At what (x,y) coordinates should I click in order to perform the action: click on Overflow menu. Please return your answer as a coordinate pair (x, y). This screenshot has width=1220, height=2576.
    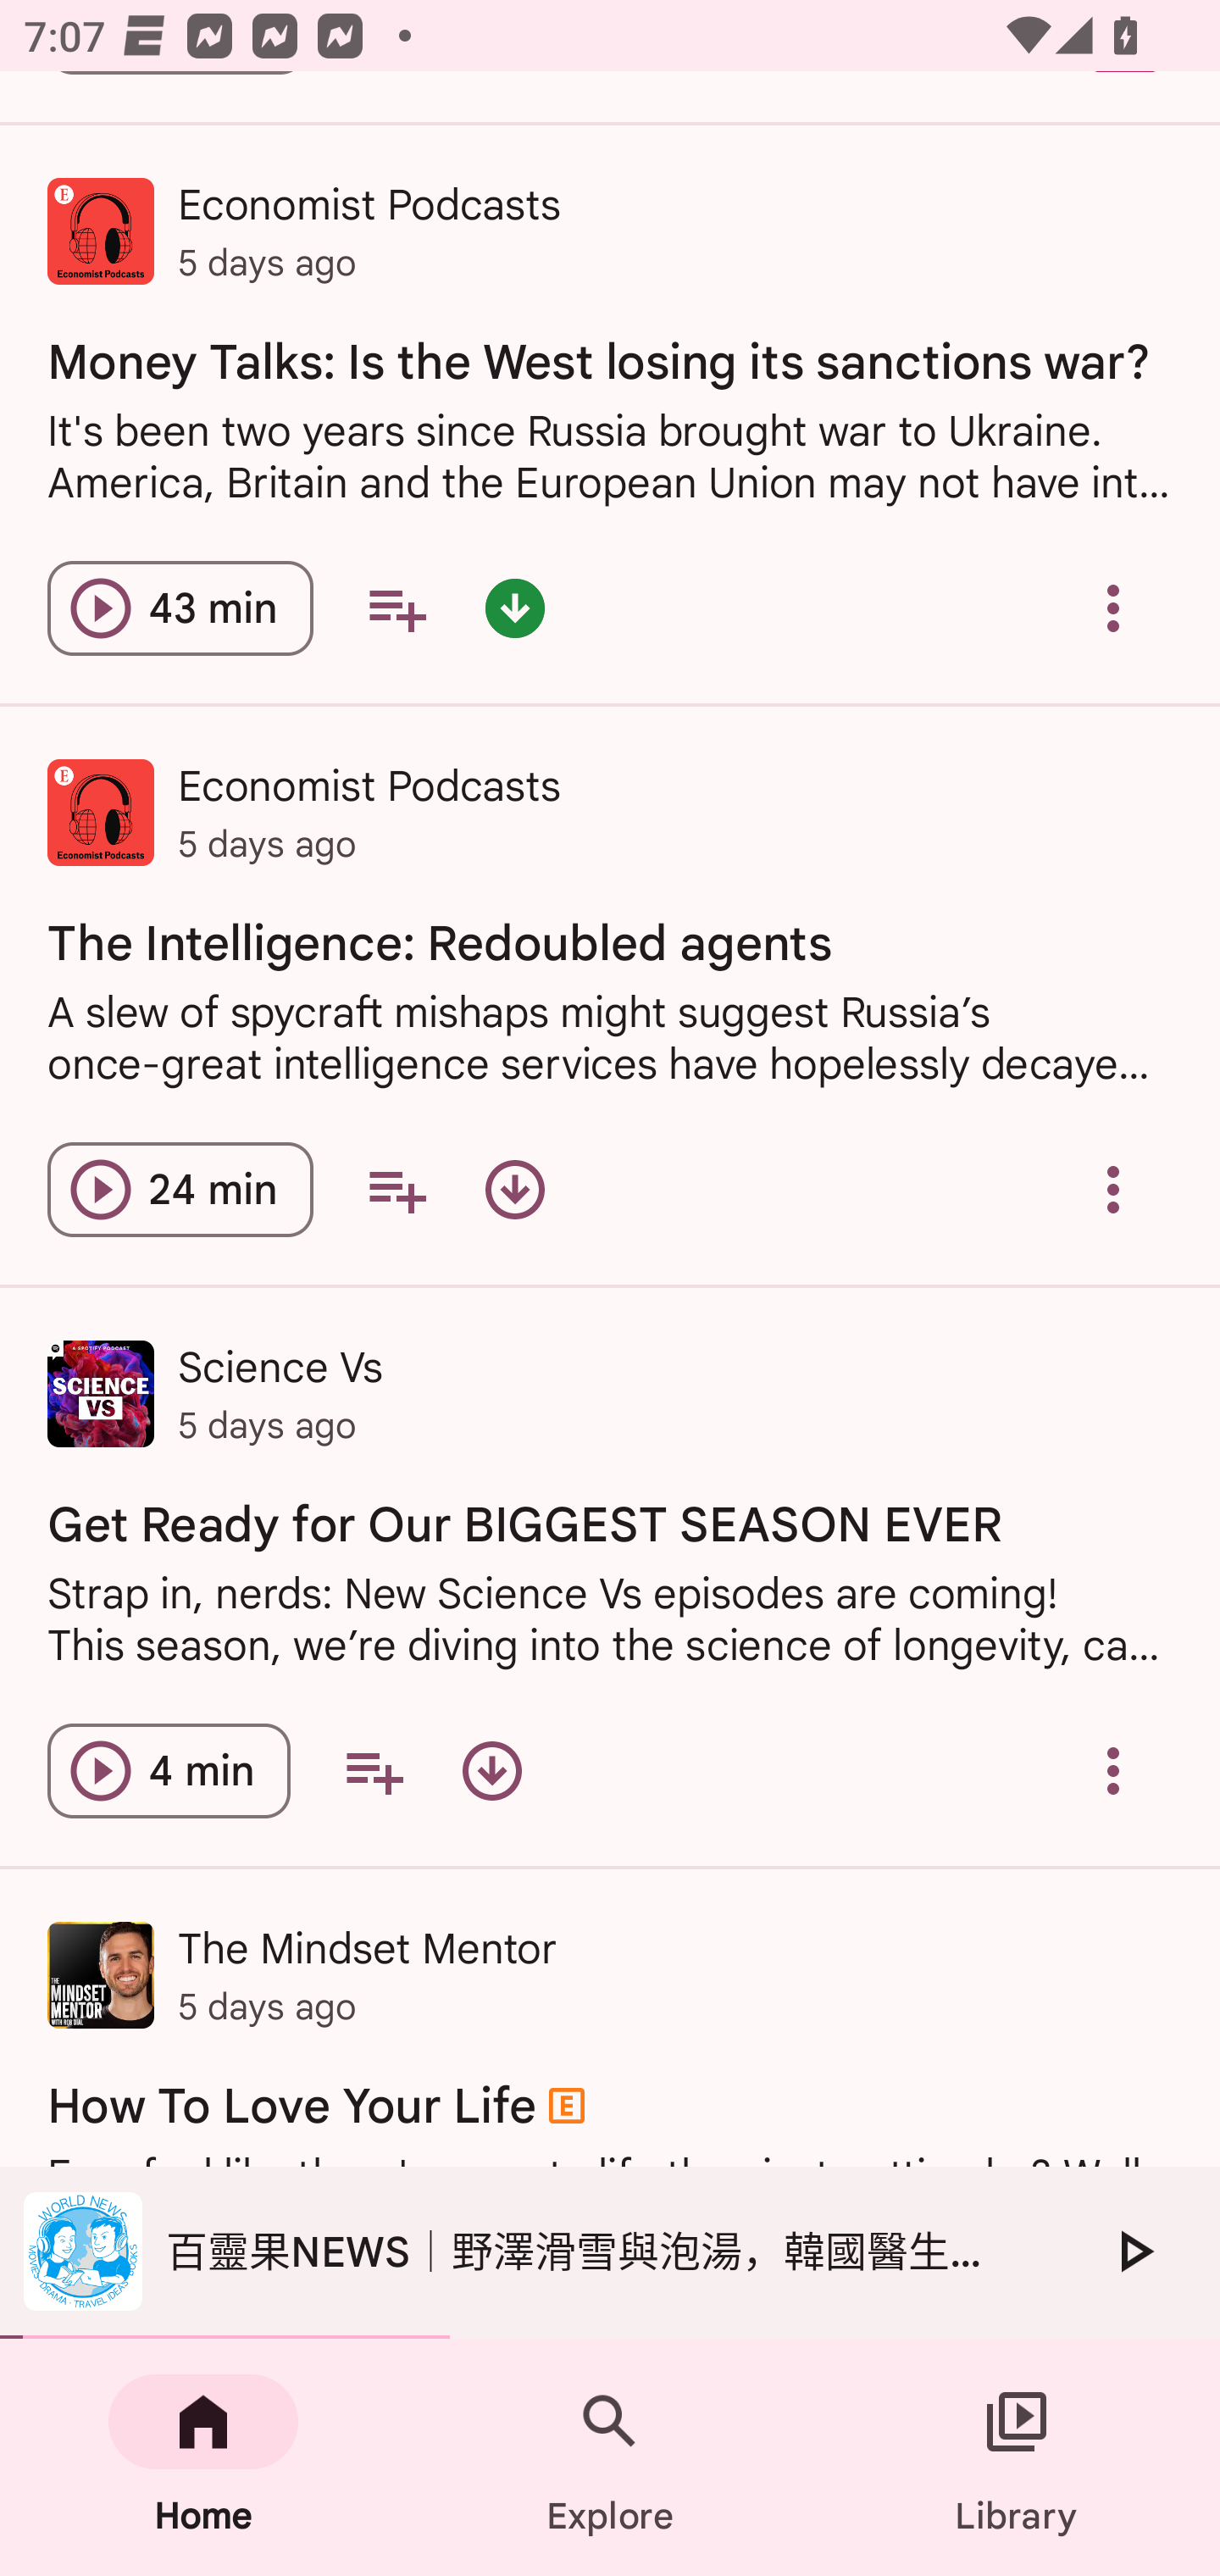
    Looking at the image, I should click on (1113, 608).